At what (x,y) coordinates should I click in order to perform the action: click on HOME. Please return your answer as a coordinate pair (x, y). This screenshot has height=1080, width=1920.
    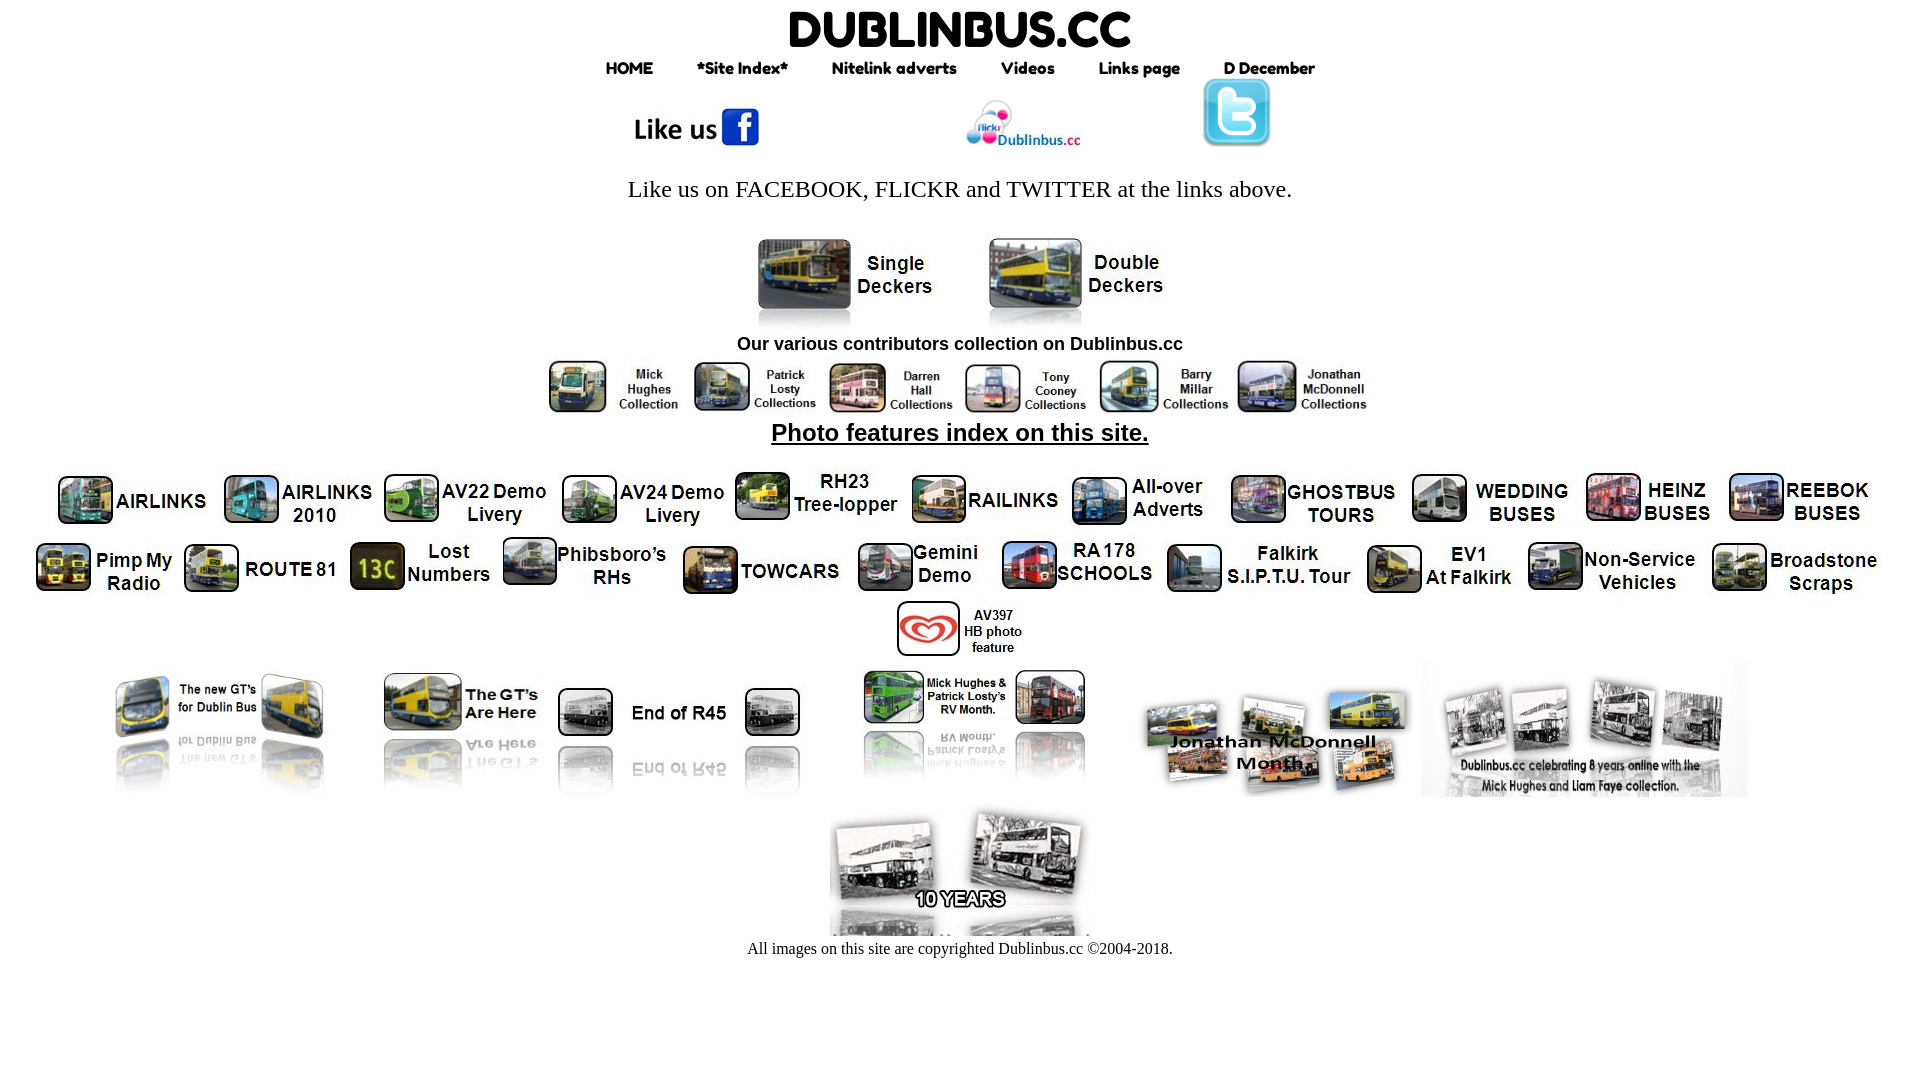
    Looking at the image, I should click on (630, 68).